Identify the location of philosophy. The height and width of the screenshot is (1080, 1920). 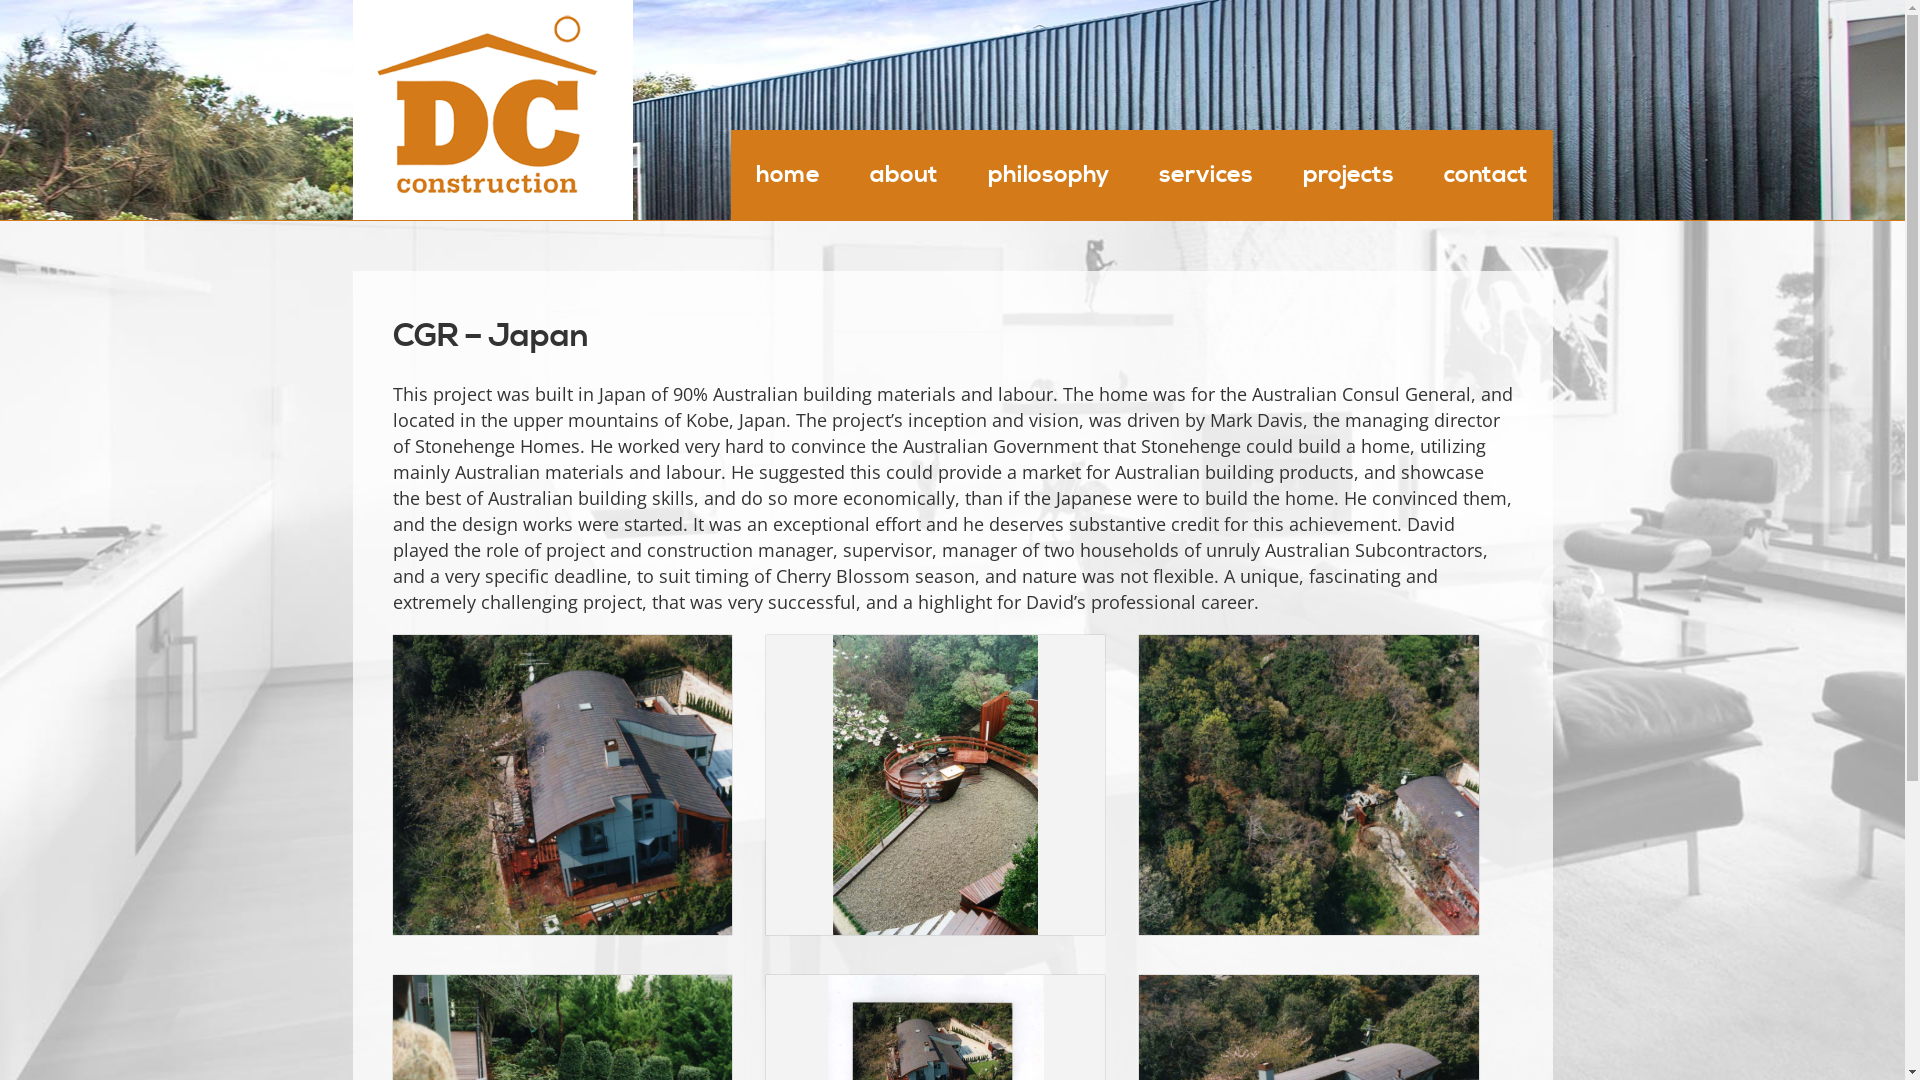
(1048, 175).